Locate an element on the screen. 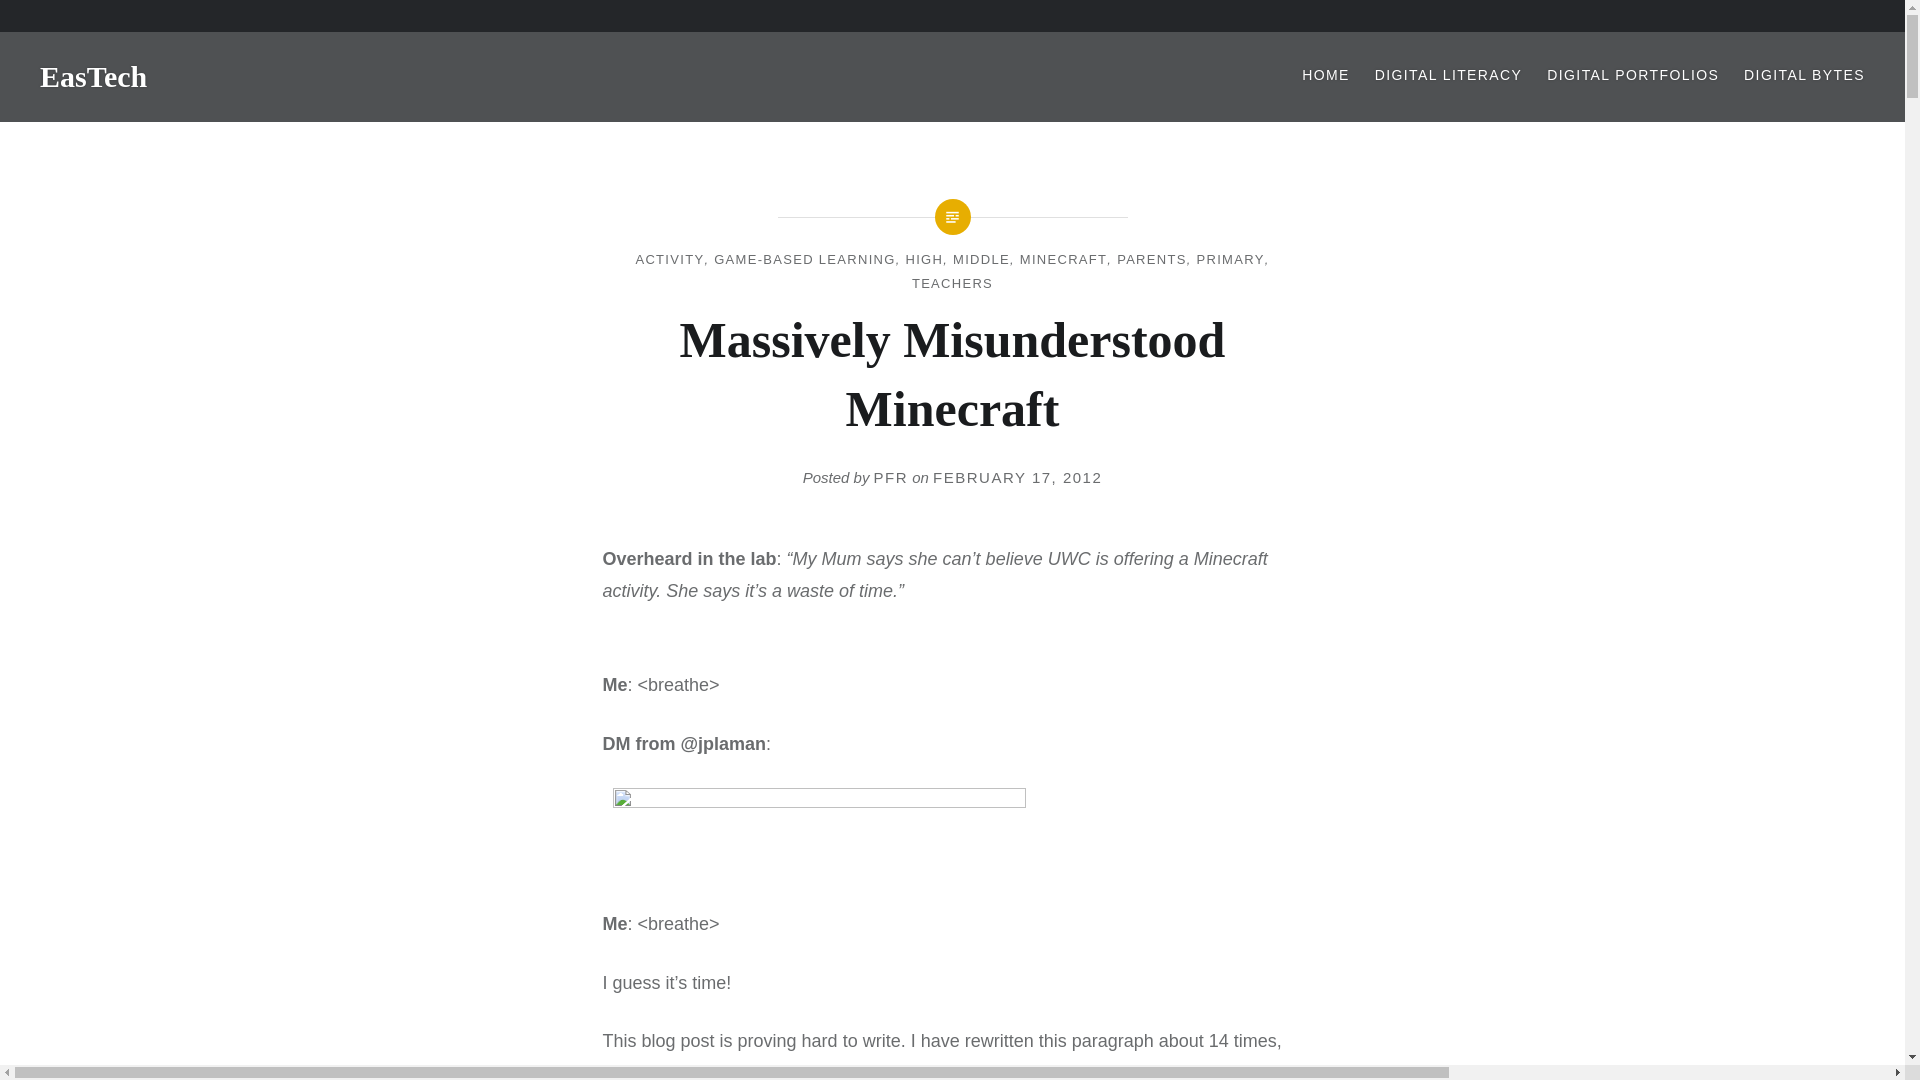  EasTech is located at coordinates (94, 76).